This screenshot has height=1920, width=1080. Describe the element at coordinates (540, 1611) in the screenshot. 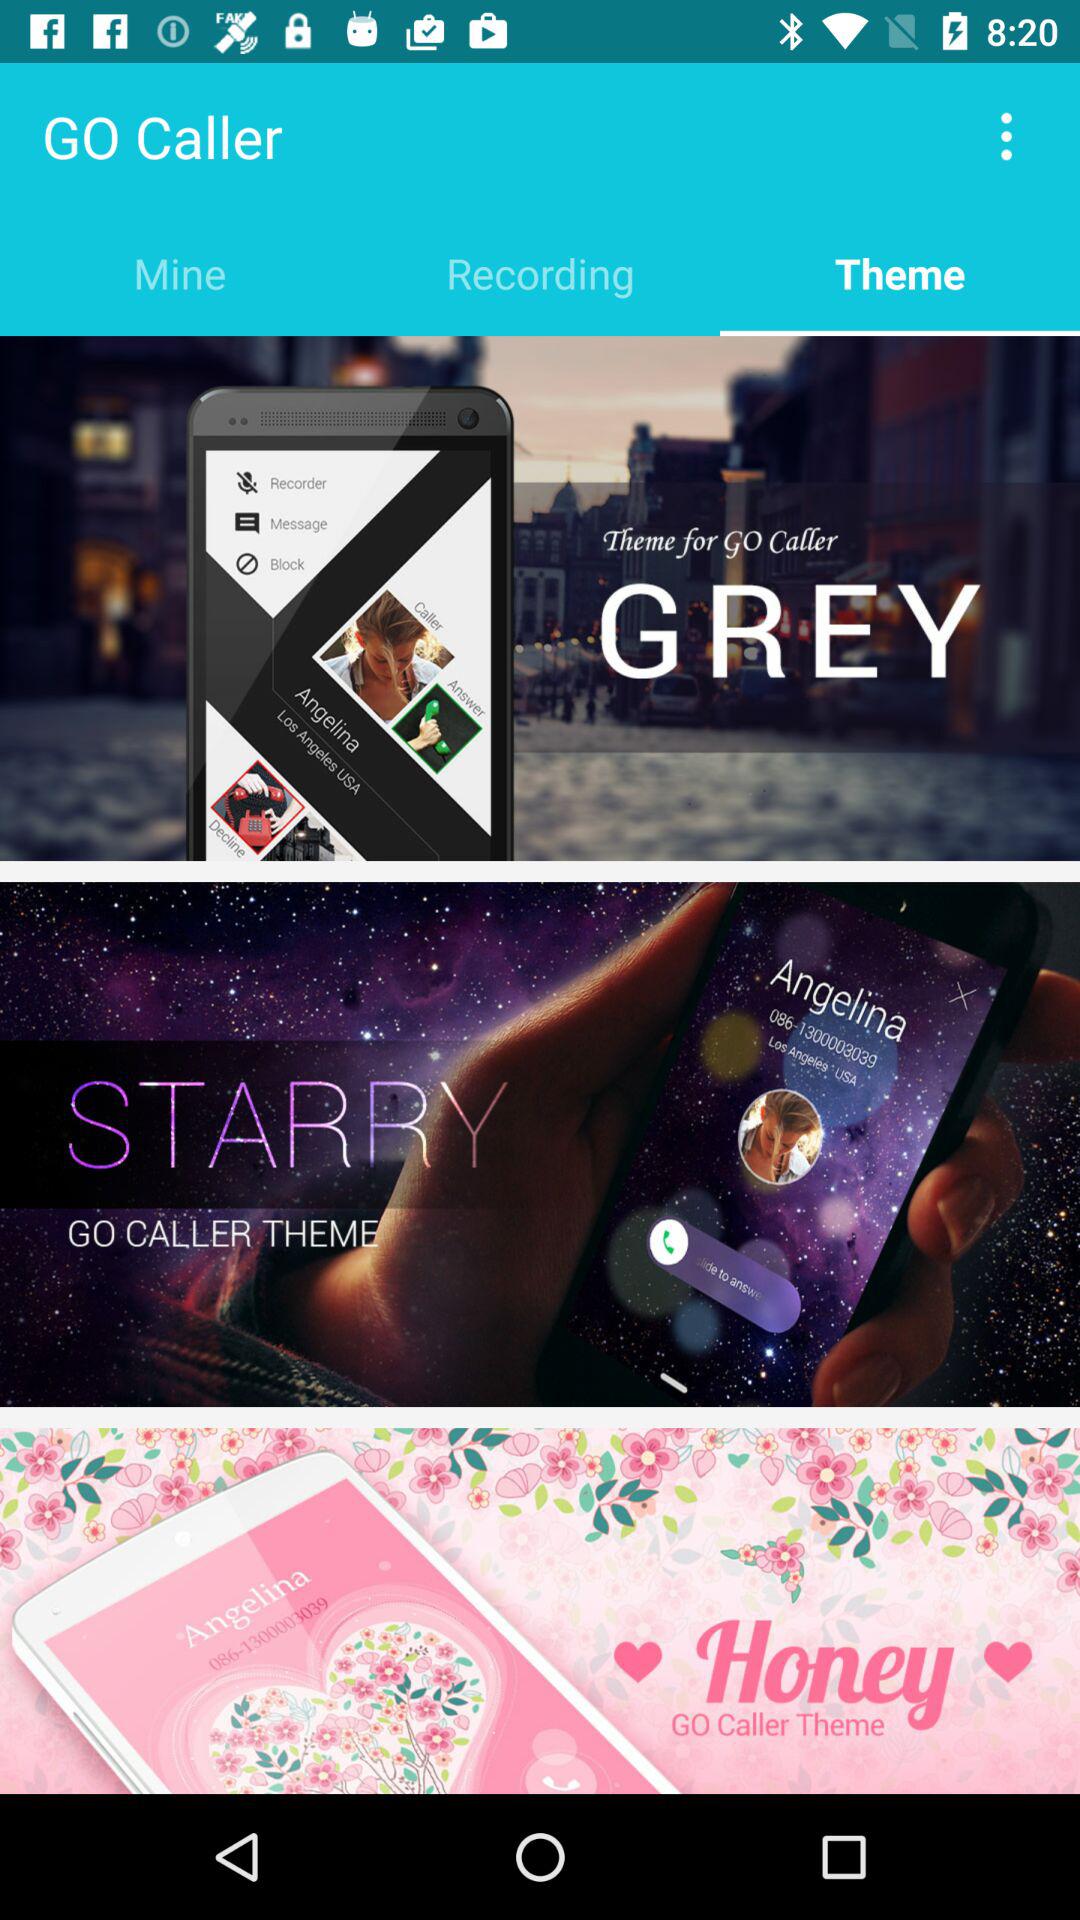

I see `select and go to the honey theme` at that location.